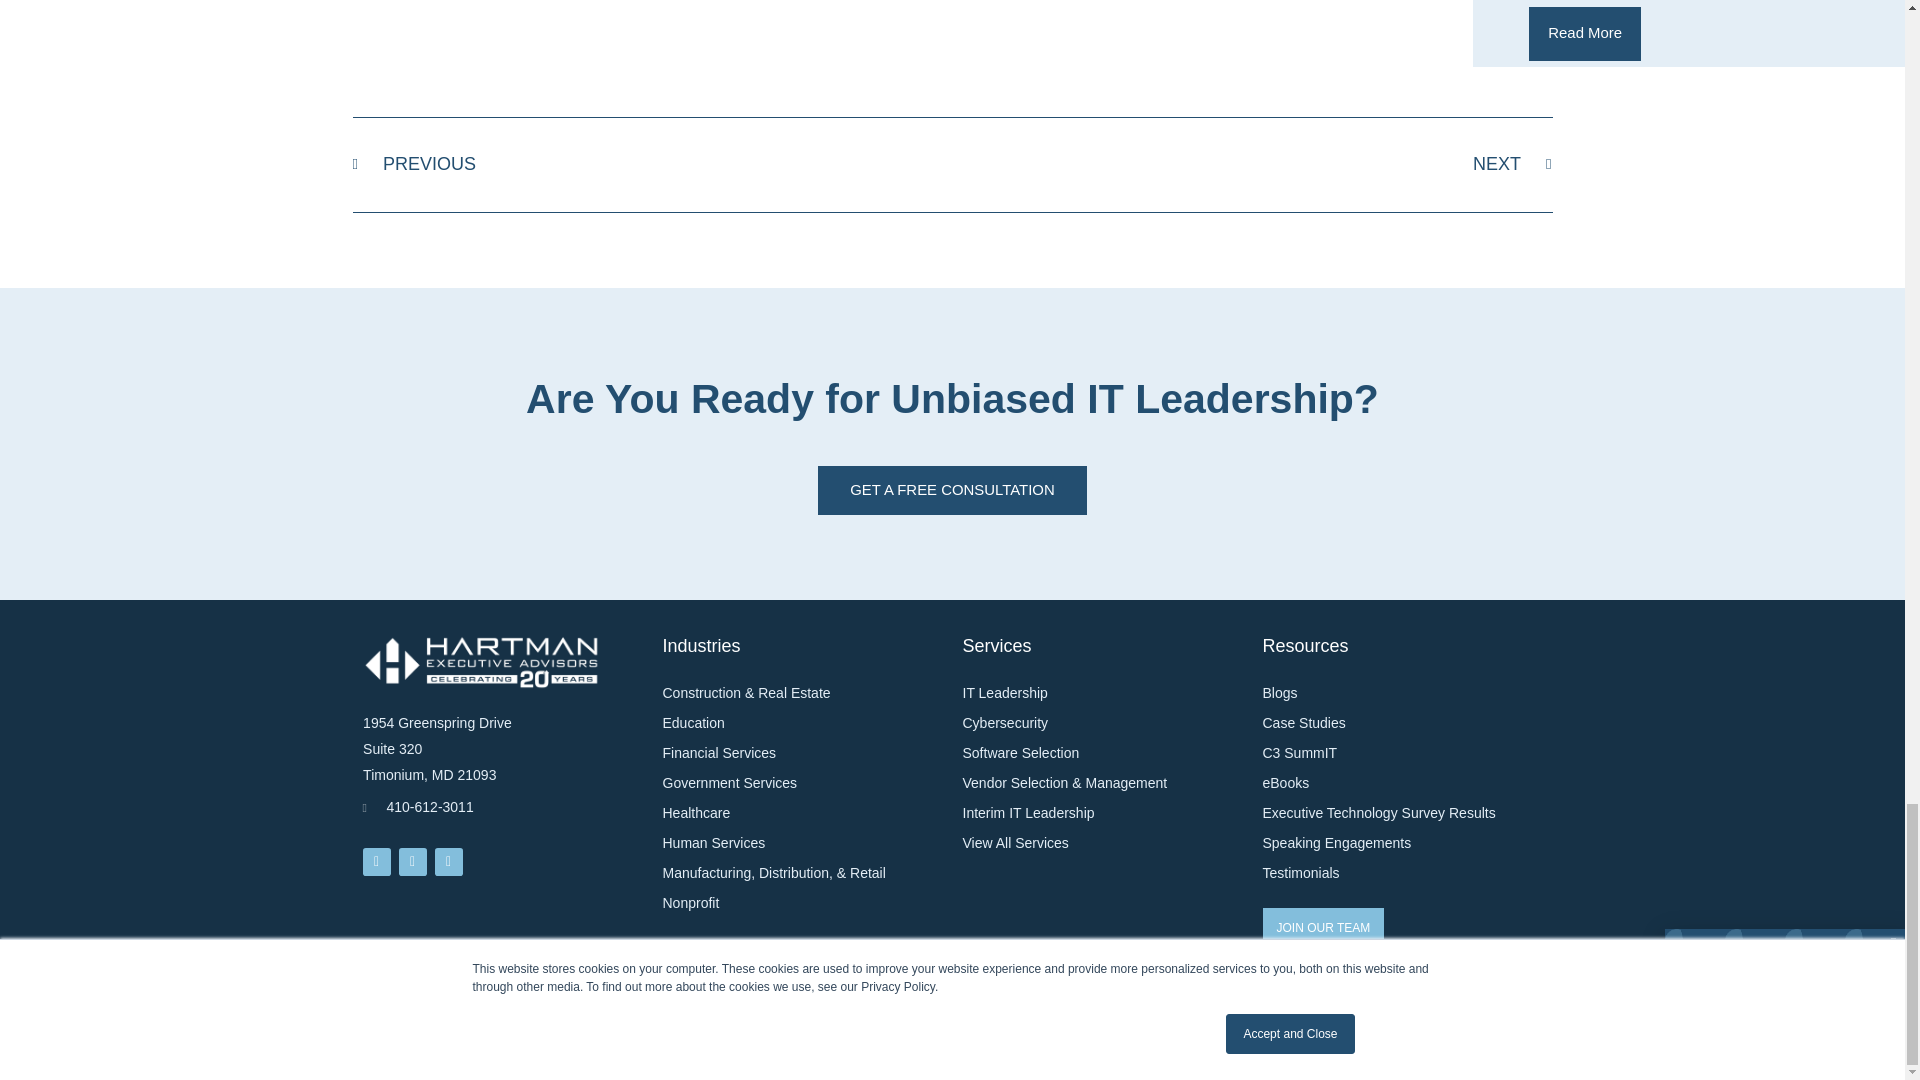  Describe the element at coordinates (1584, 33) in the screenshot. I see `GET A FREE CONSULTATION` at that location.